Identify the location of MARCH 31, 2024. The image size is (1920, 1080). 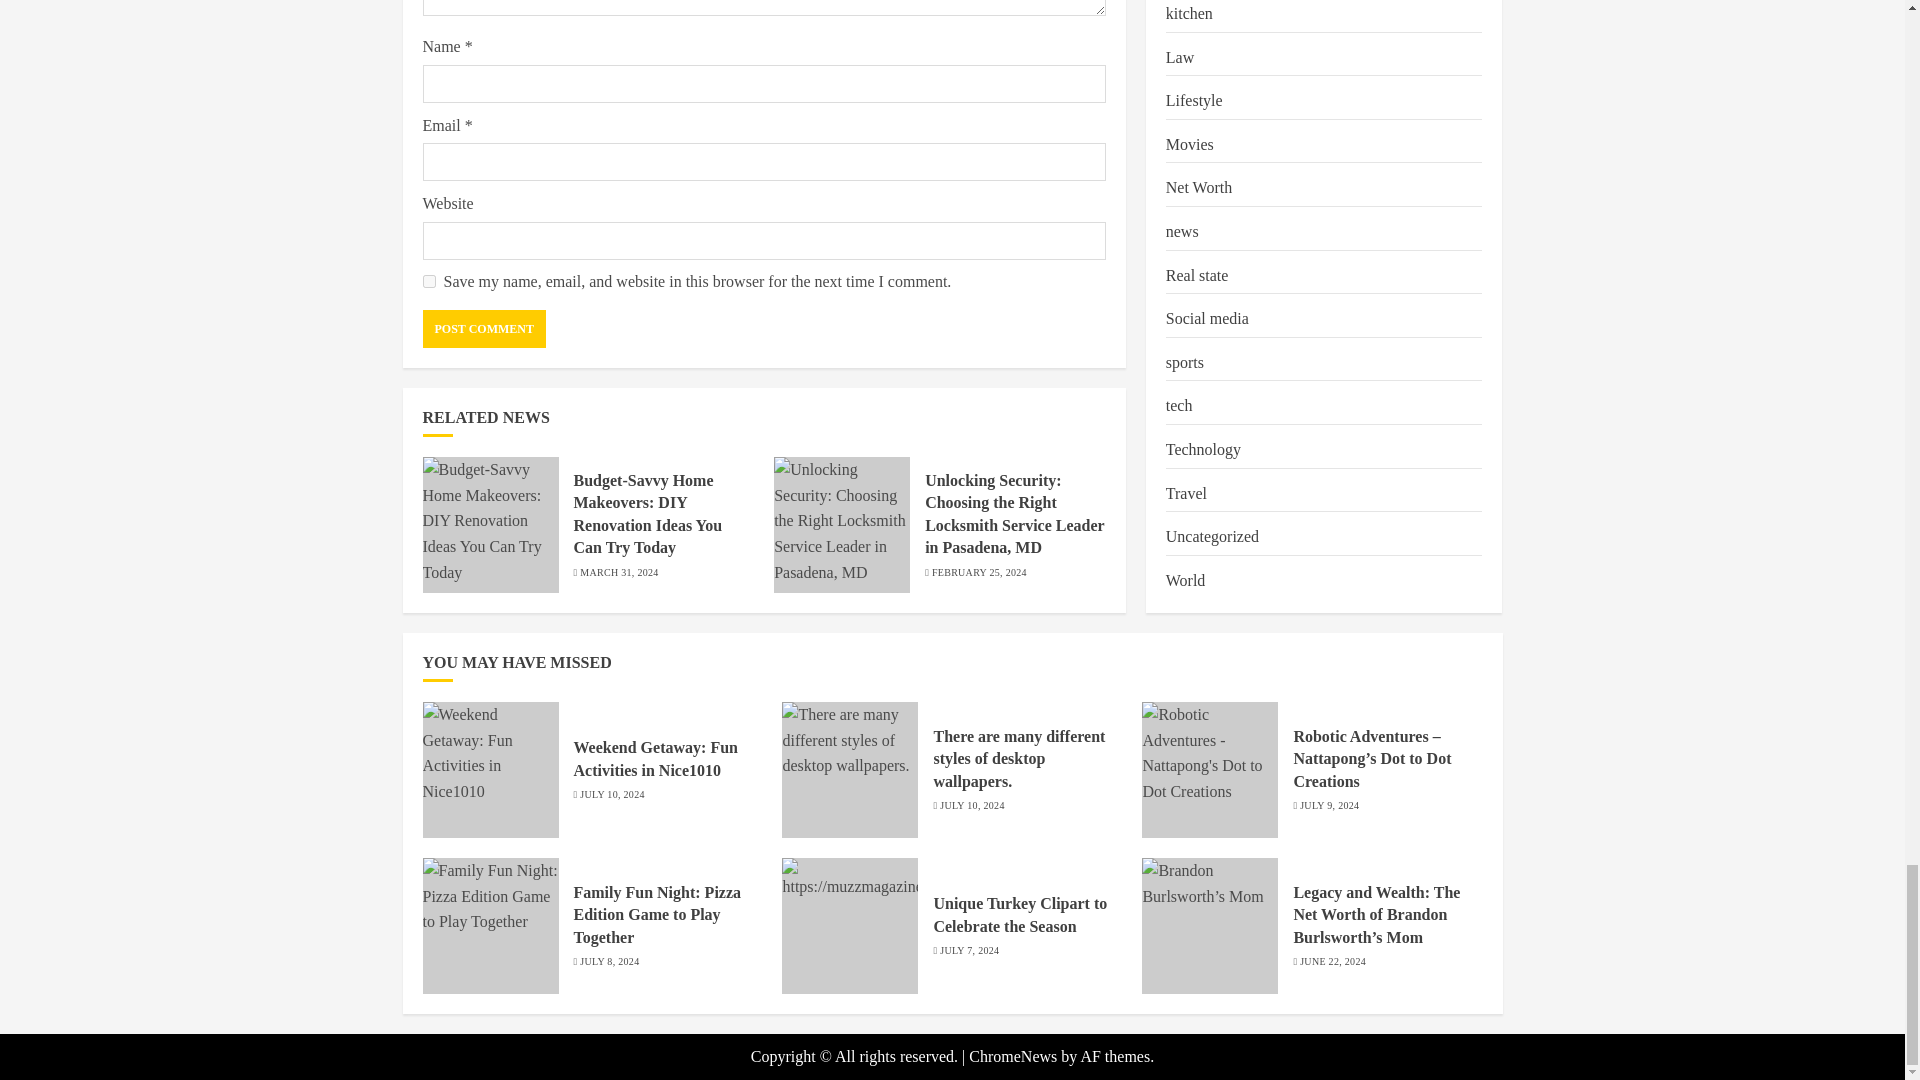
(618, 572).